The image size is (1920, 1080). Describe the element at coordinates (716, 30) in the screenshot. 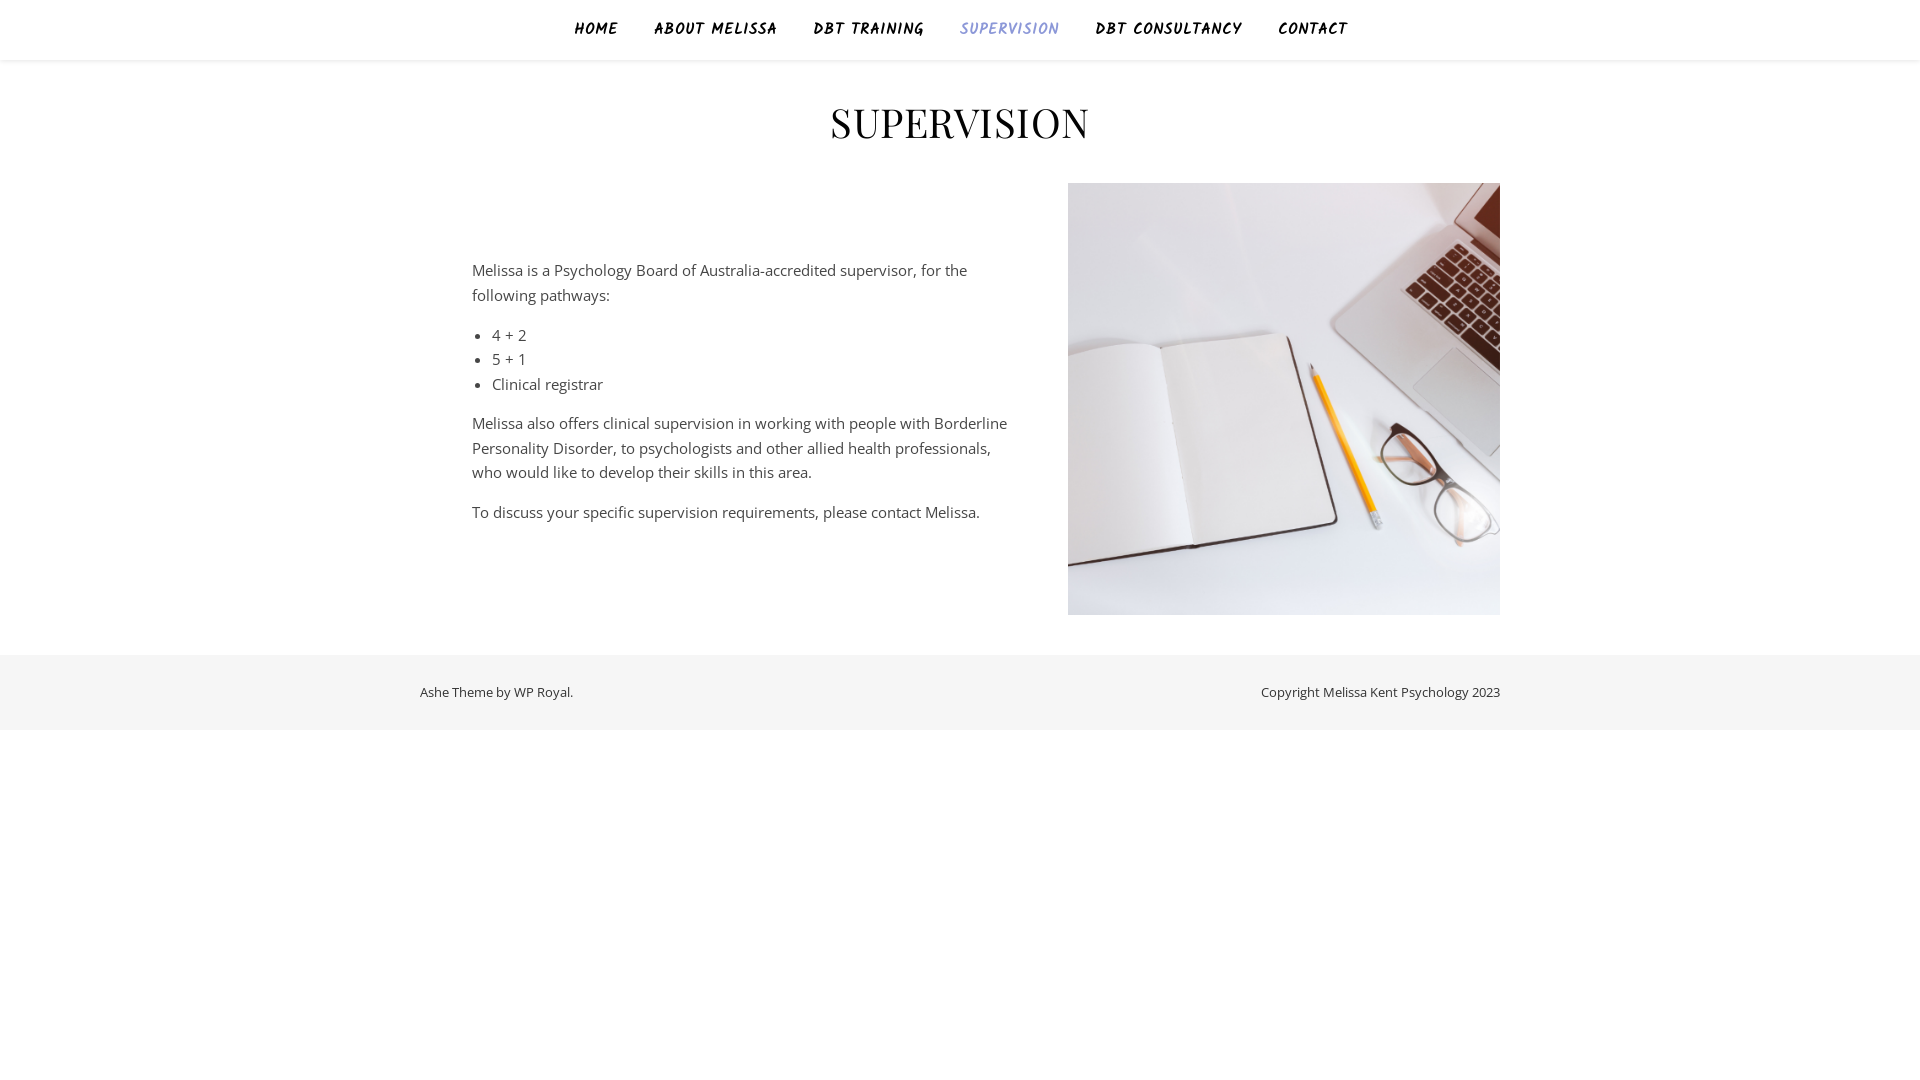

I see `ABOUT MELISSA` at that location.